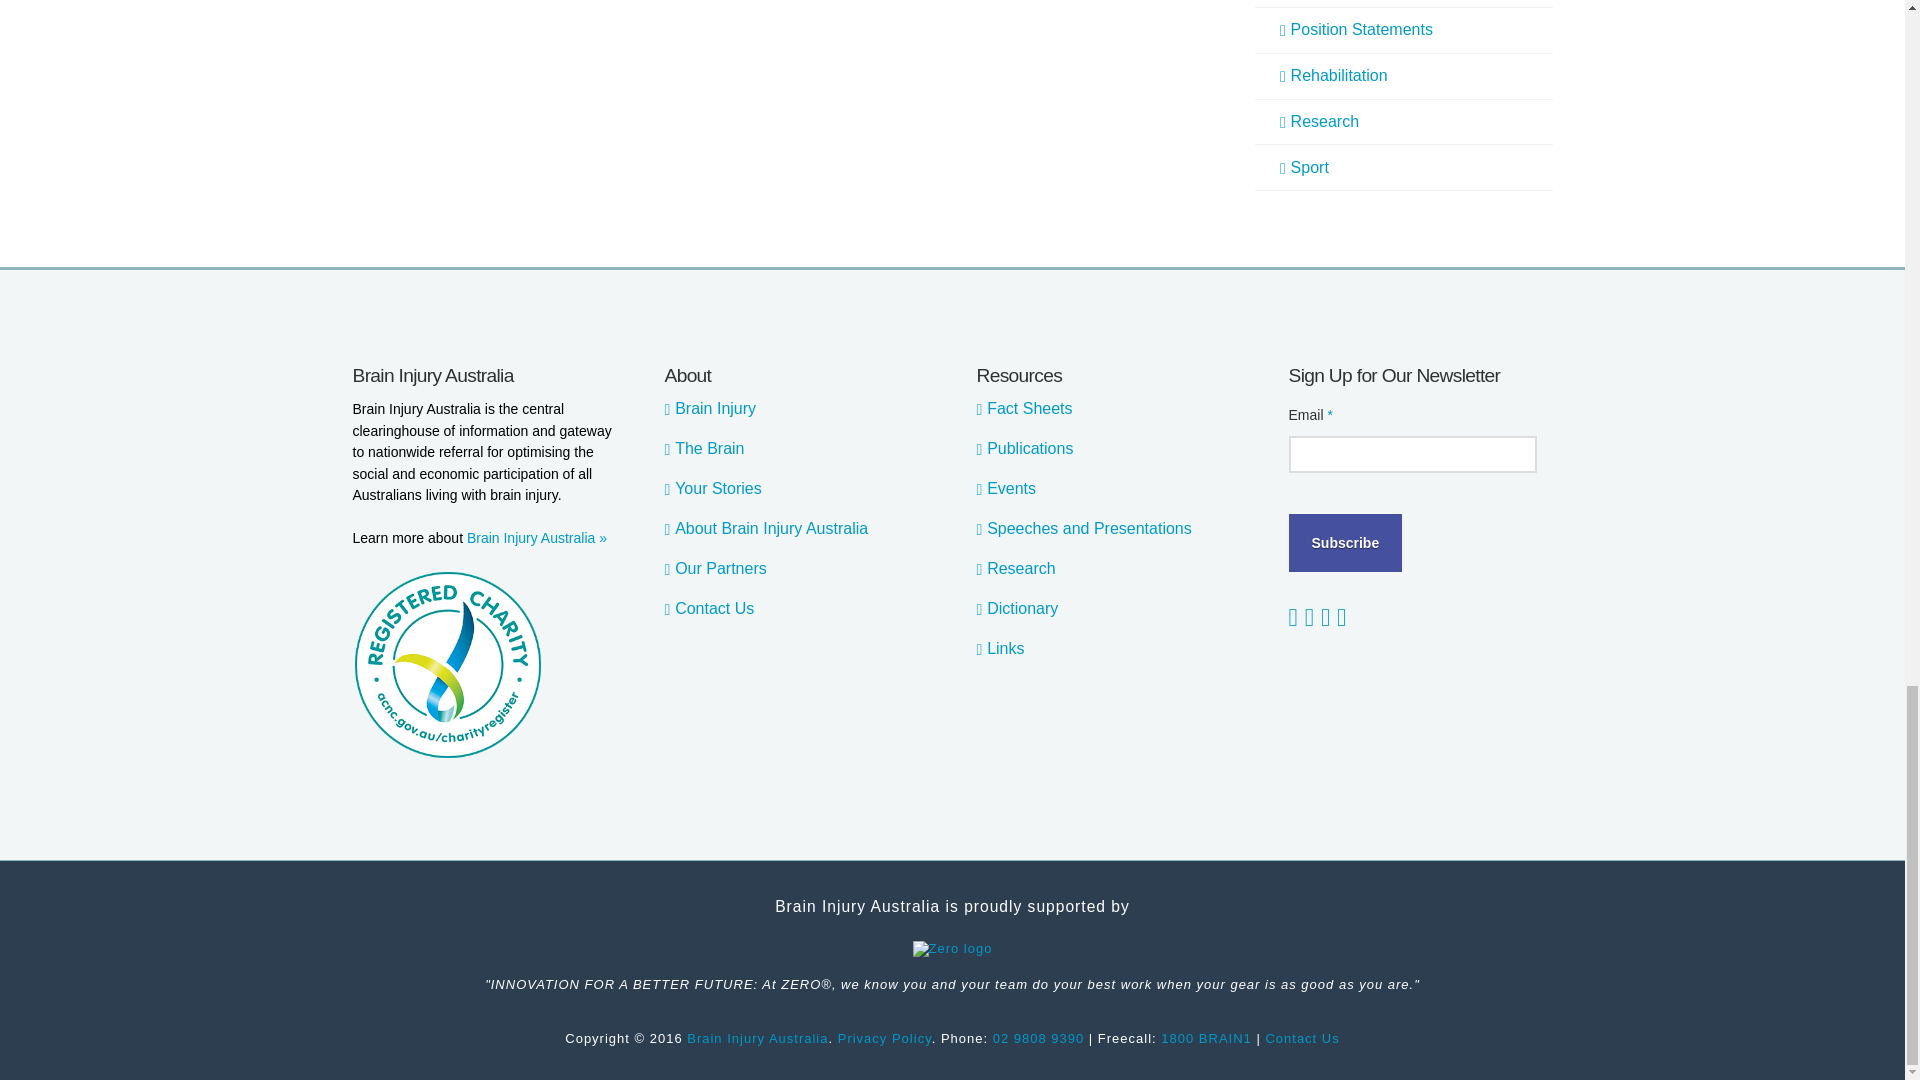  What do you see at coordinates (1344, 543) in the screenshot?
I see `Subscribe` at bounding box center [1344, 543].